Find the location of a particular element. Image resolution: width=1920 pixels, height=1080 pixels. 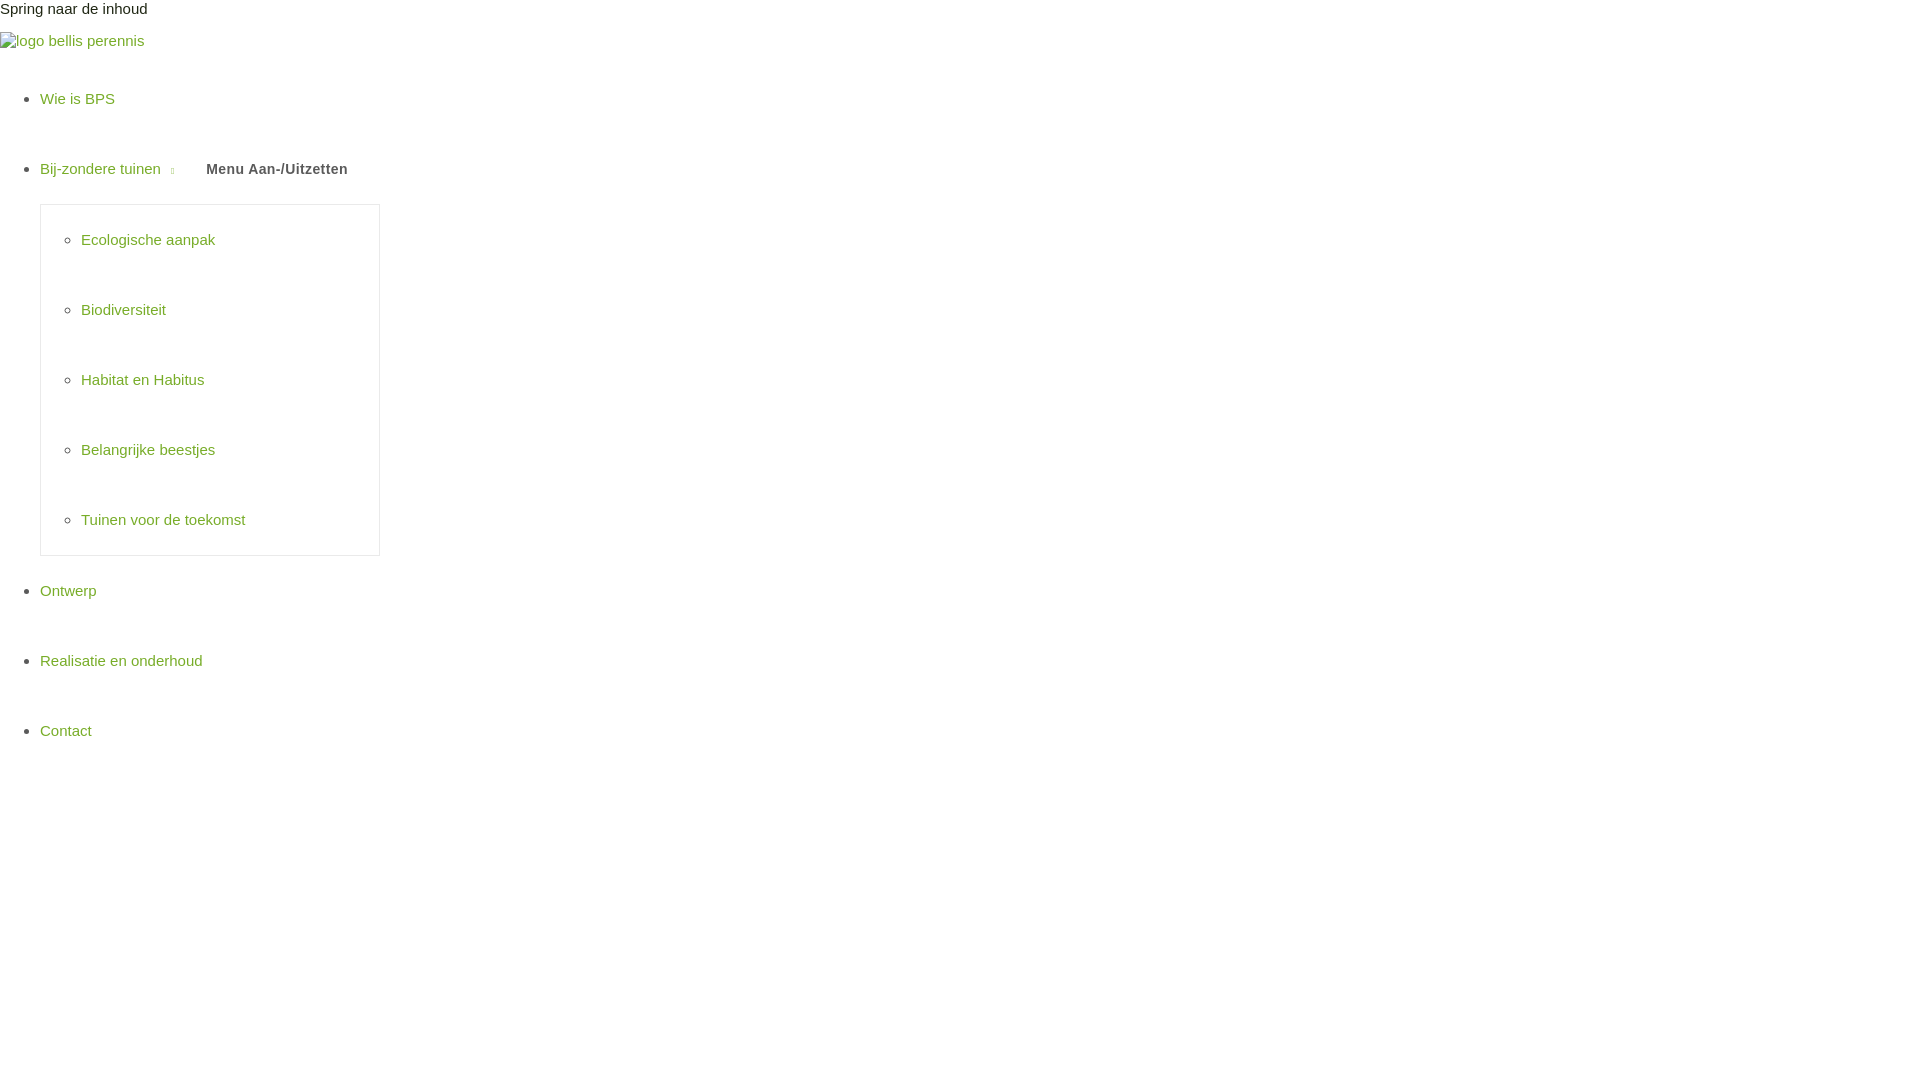

Spring naar de inhoud is located at coordinates (74, 8).